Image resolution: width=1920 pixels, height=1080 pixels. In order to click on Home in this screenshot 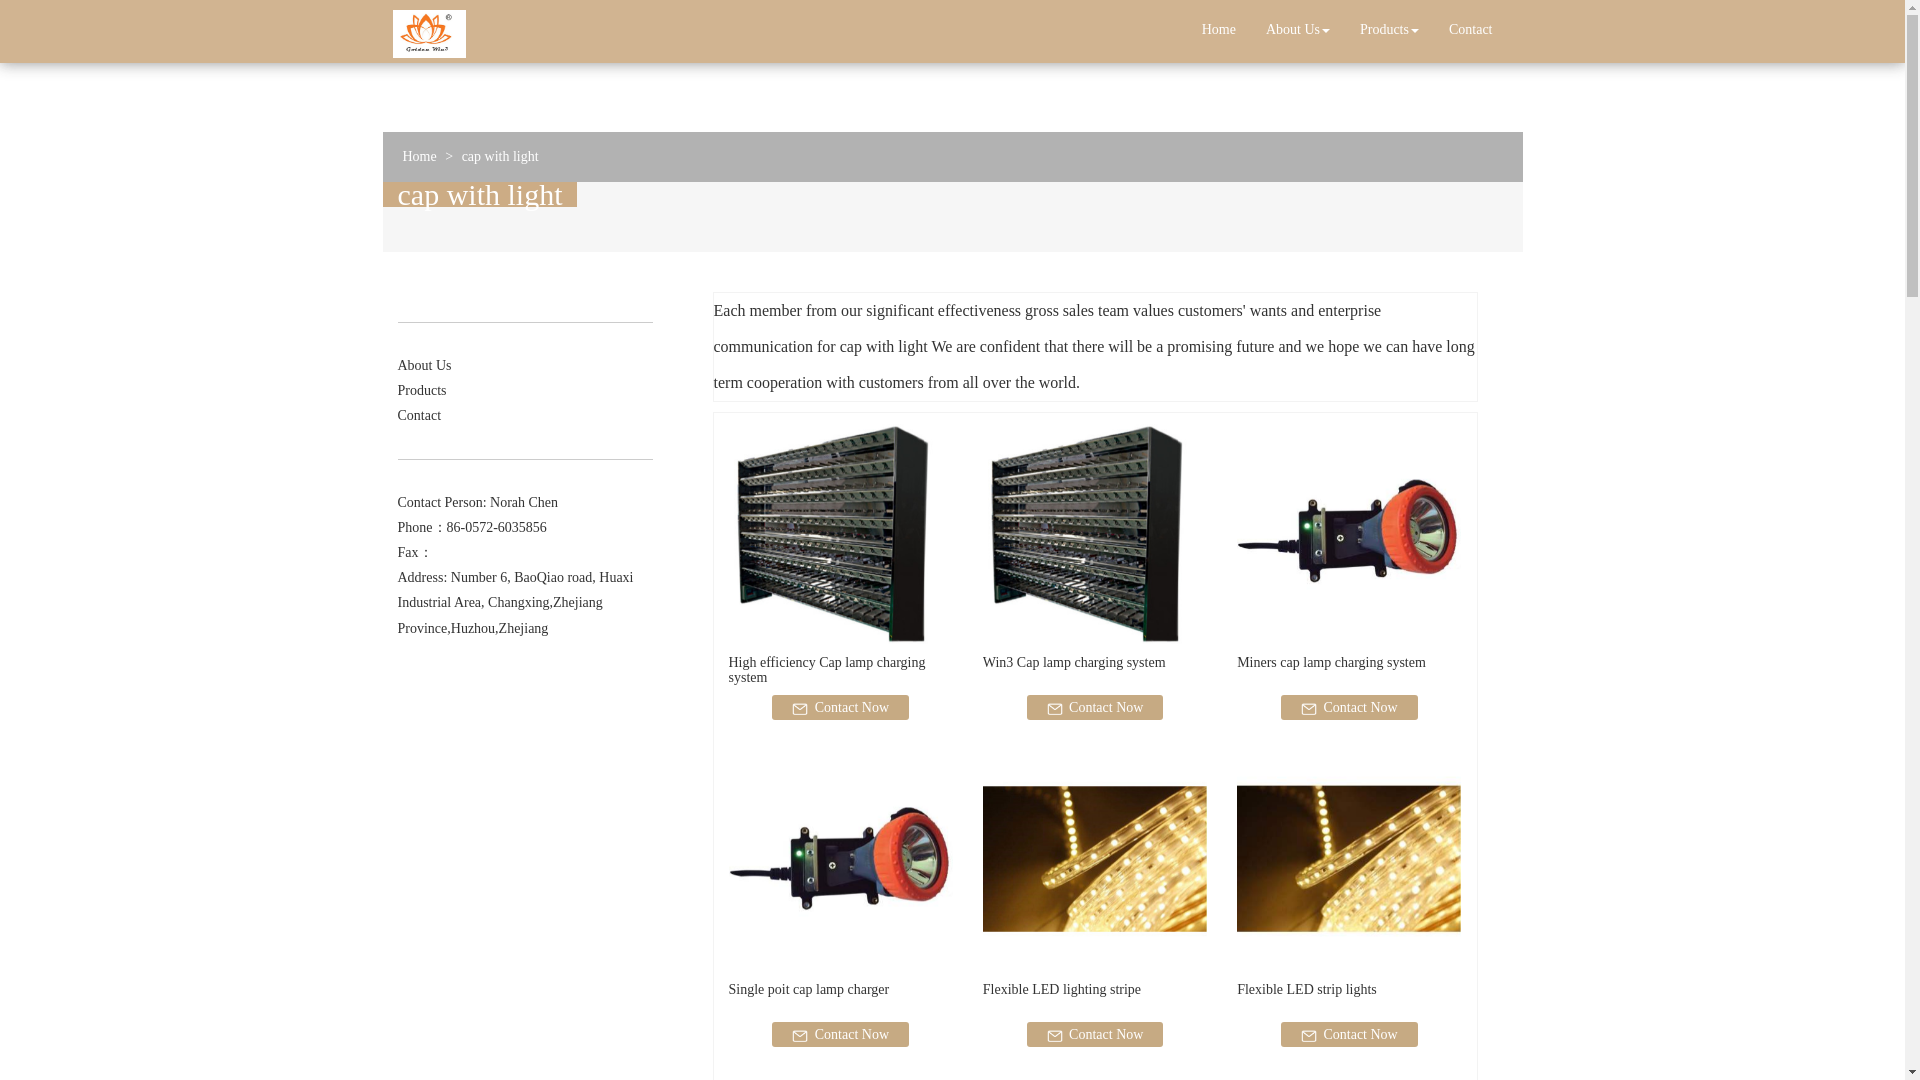, I will do `click(1218, 30)`.